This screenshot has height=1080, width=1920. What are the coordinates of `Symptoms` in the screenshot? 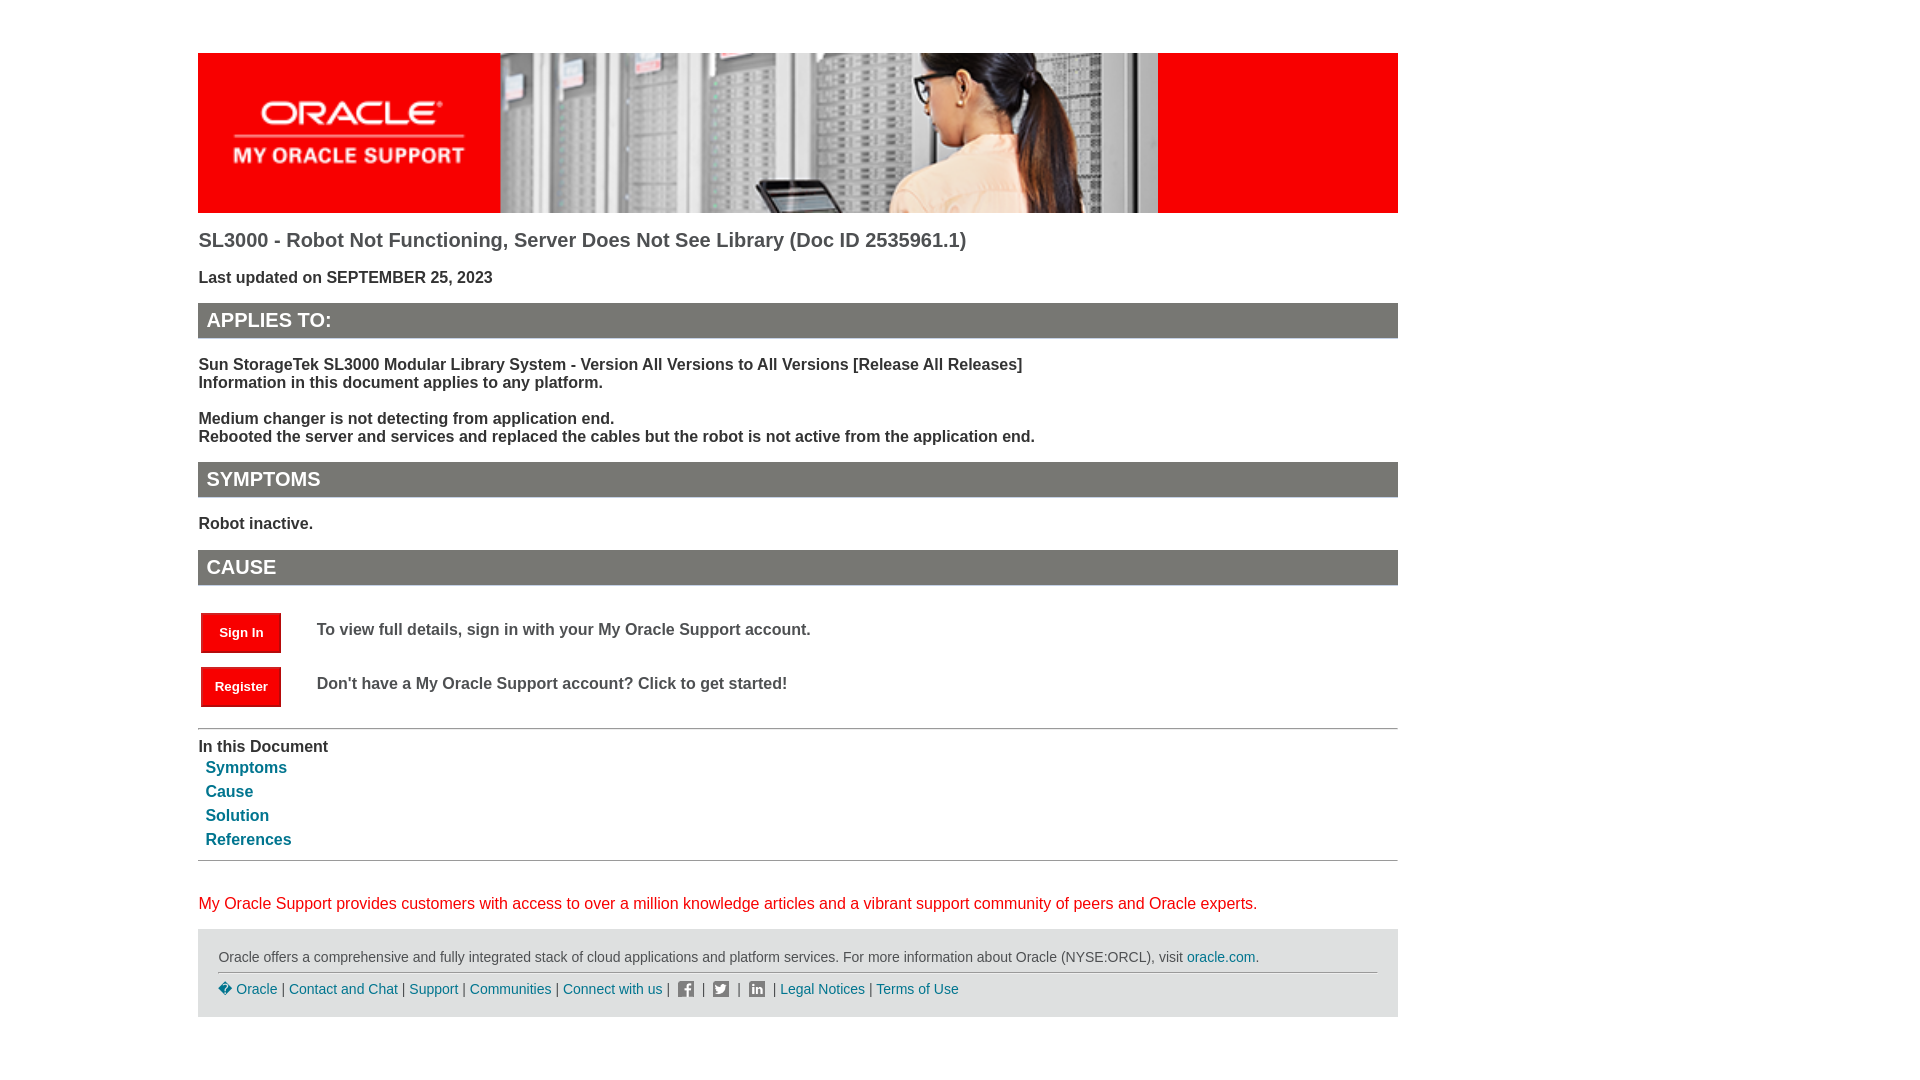 It's located at (246, 768).